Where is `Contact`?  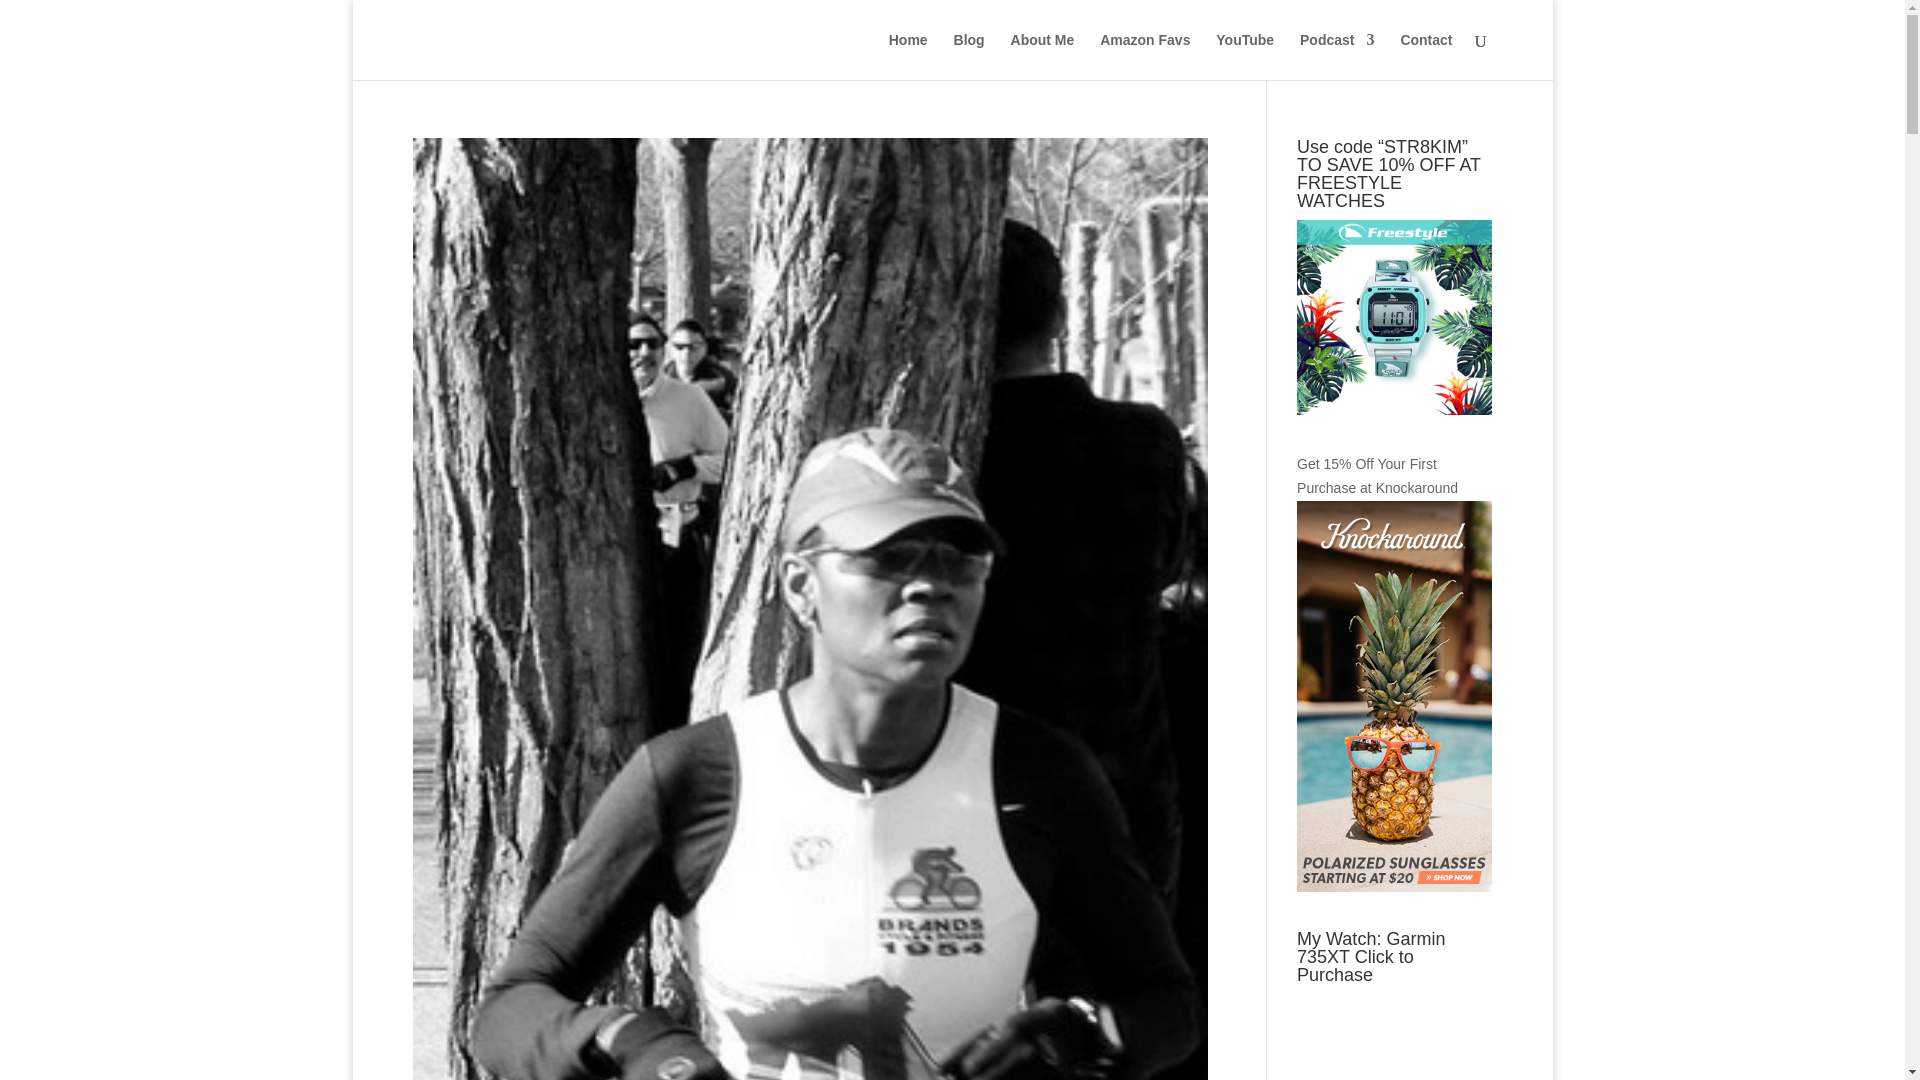 Contact is located at coordinates (1425, 56).